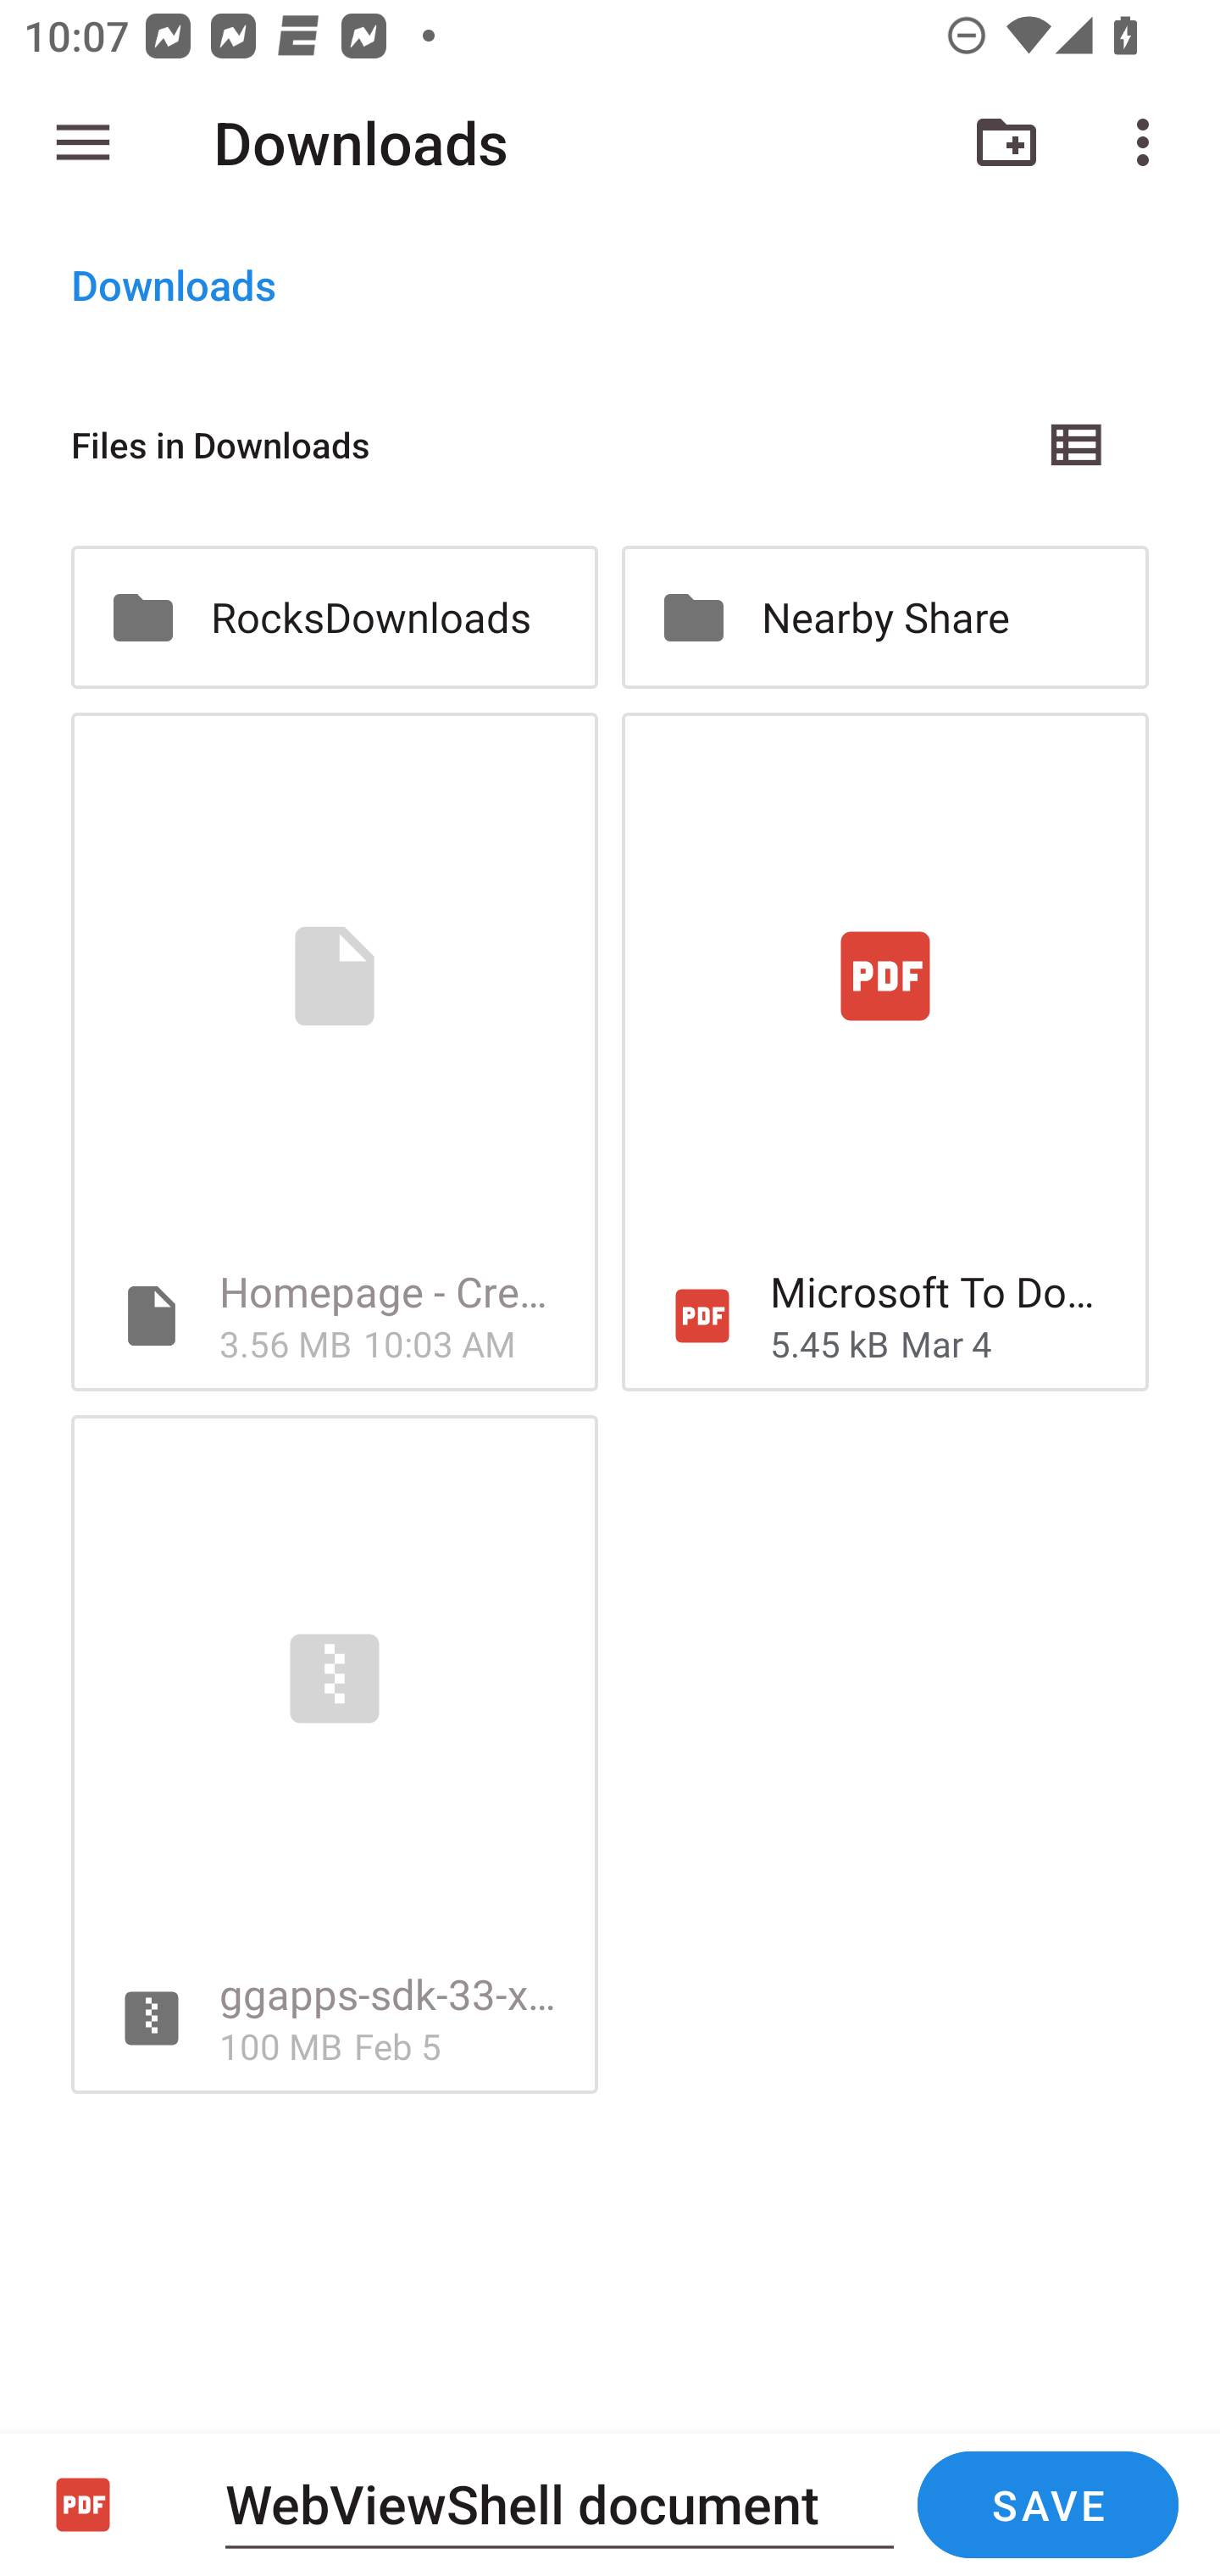  What do you see at coordinates (334, 617) in the screenshot?
I see `RocksDownloads` at bounding box center [334, 617].